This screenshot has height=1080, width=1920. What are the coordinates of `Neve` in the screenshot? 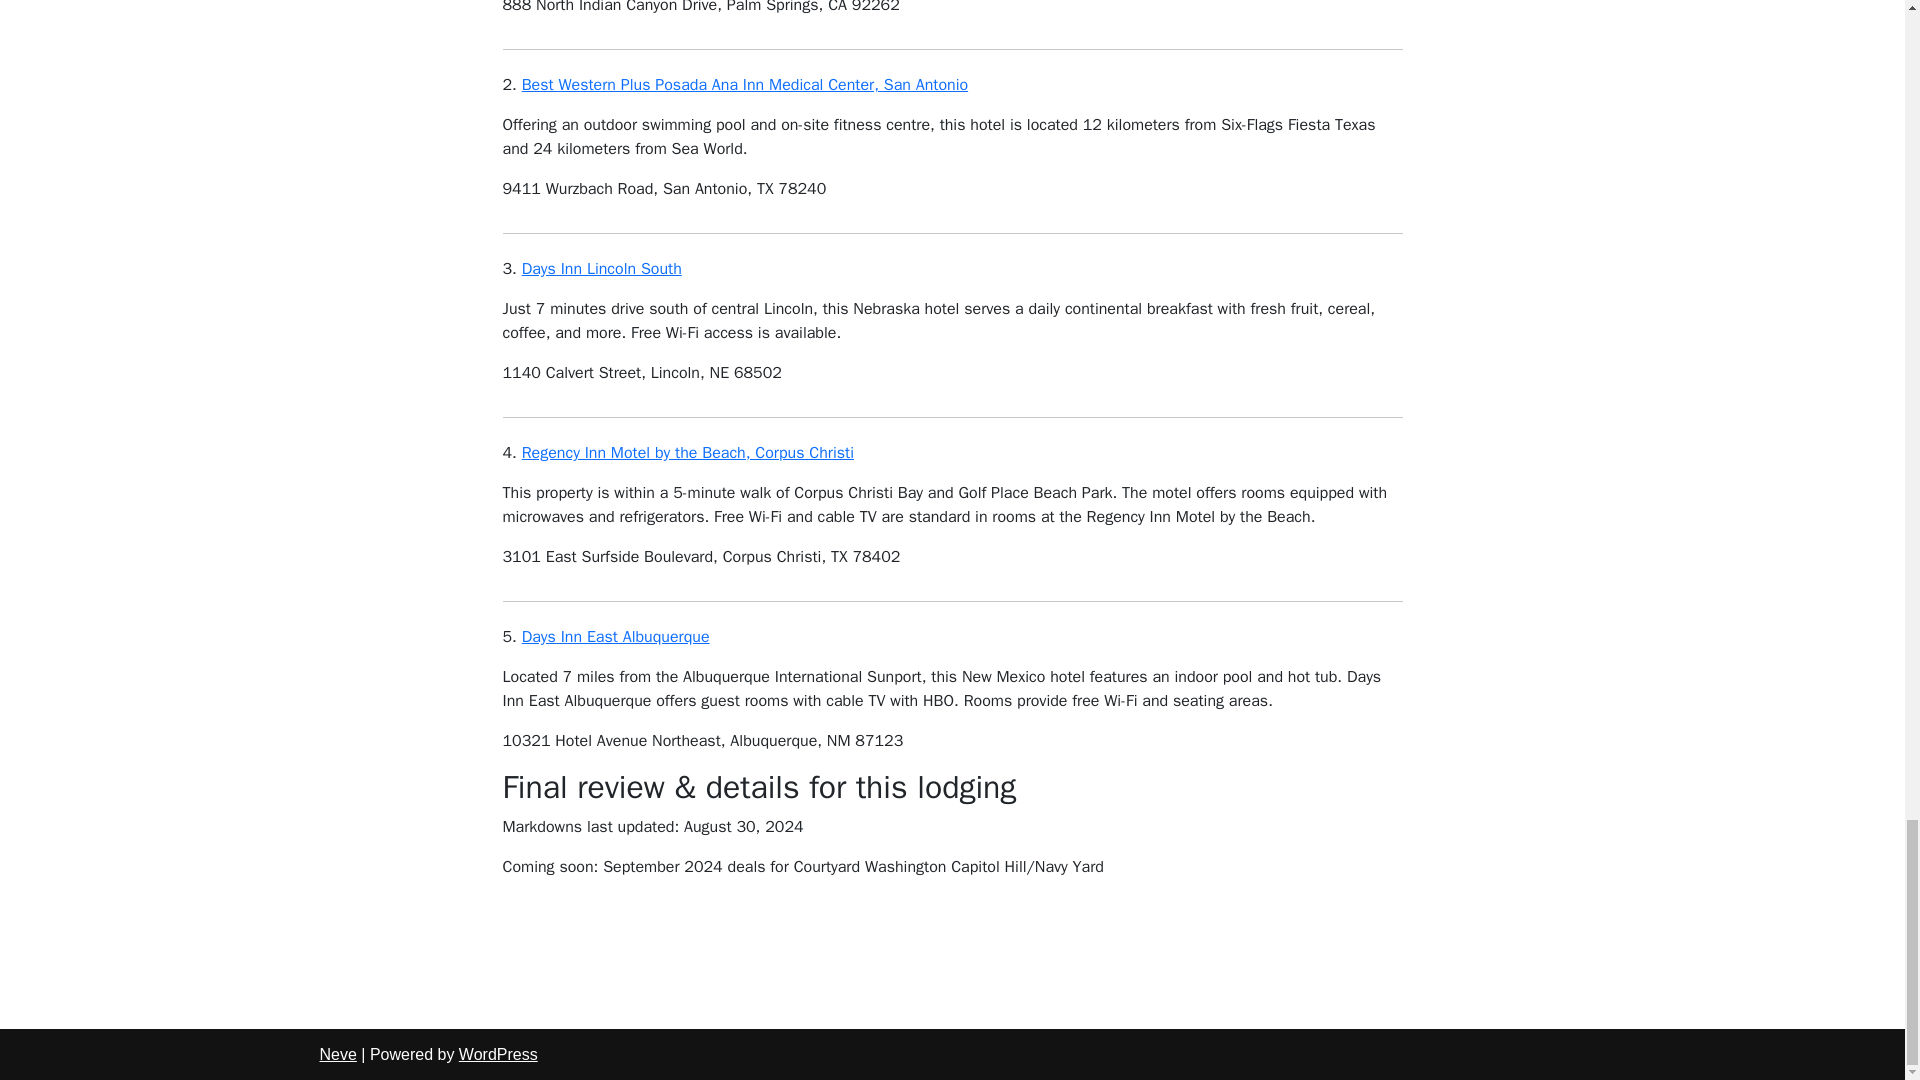 It's located at (338, 1054).